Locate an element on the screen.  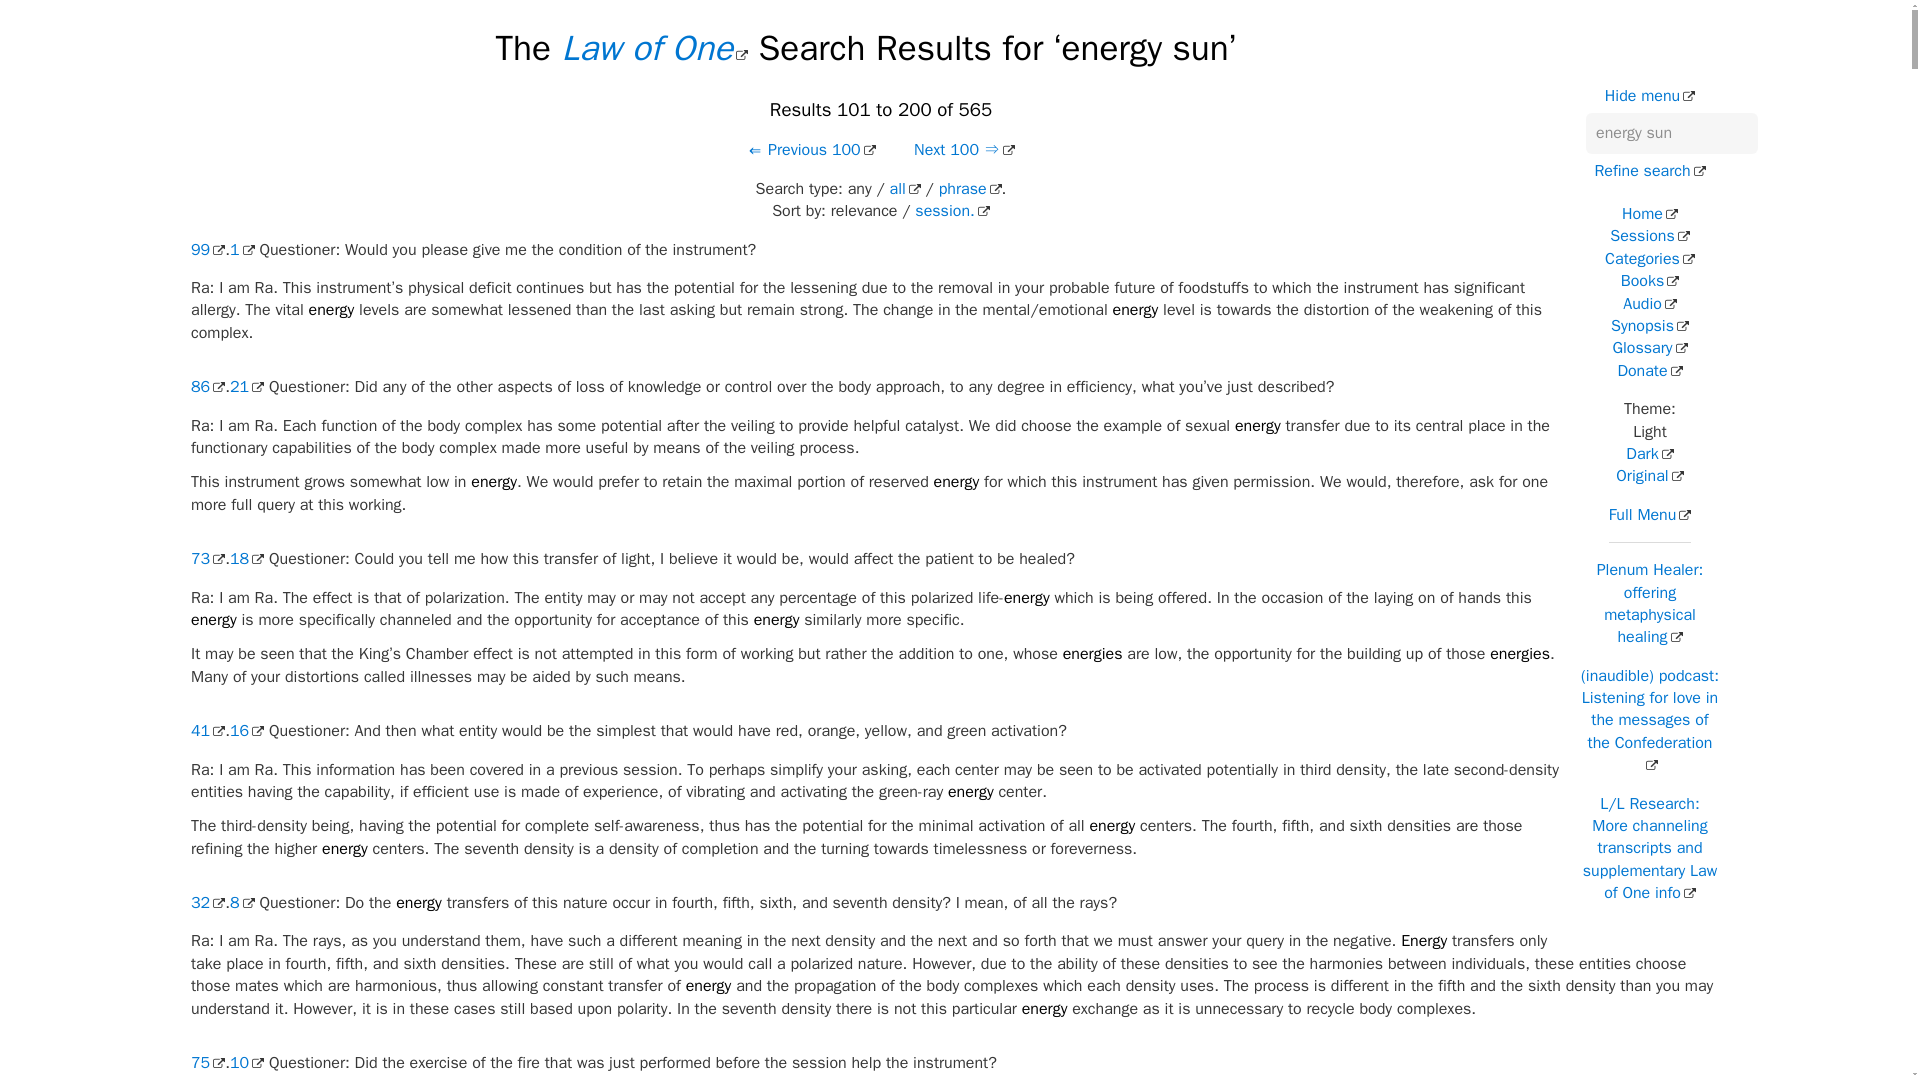
73 is located at coordinates (207, 558).